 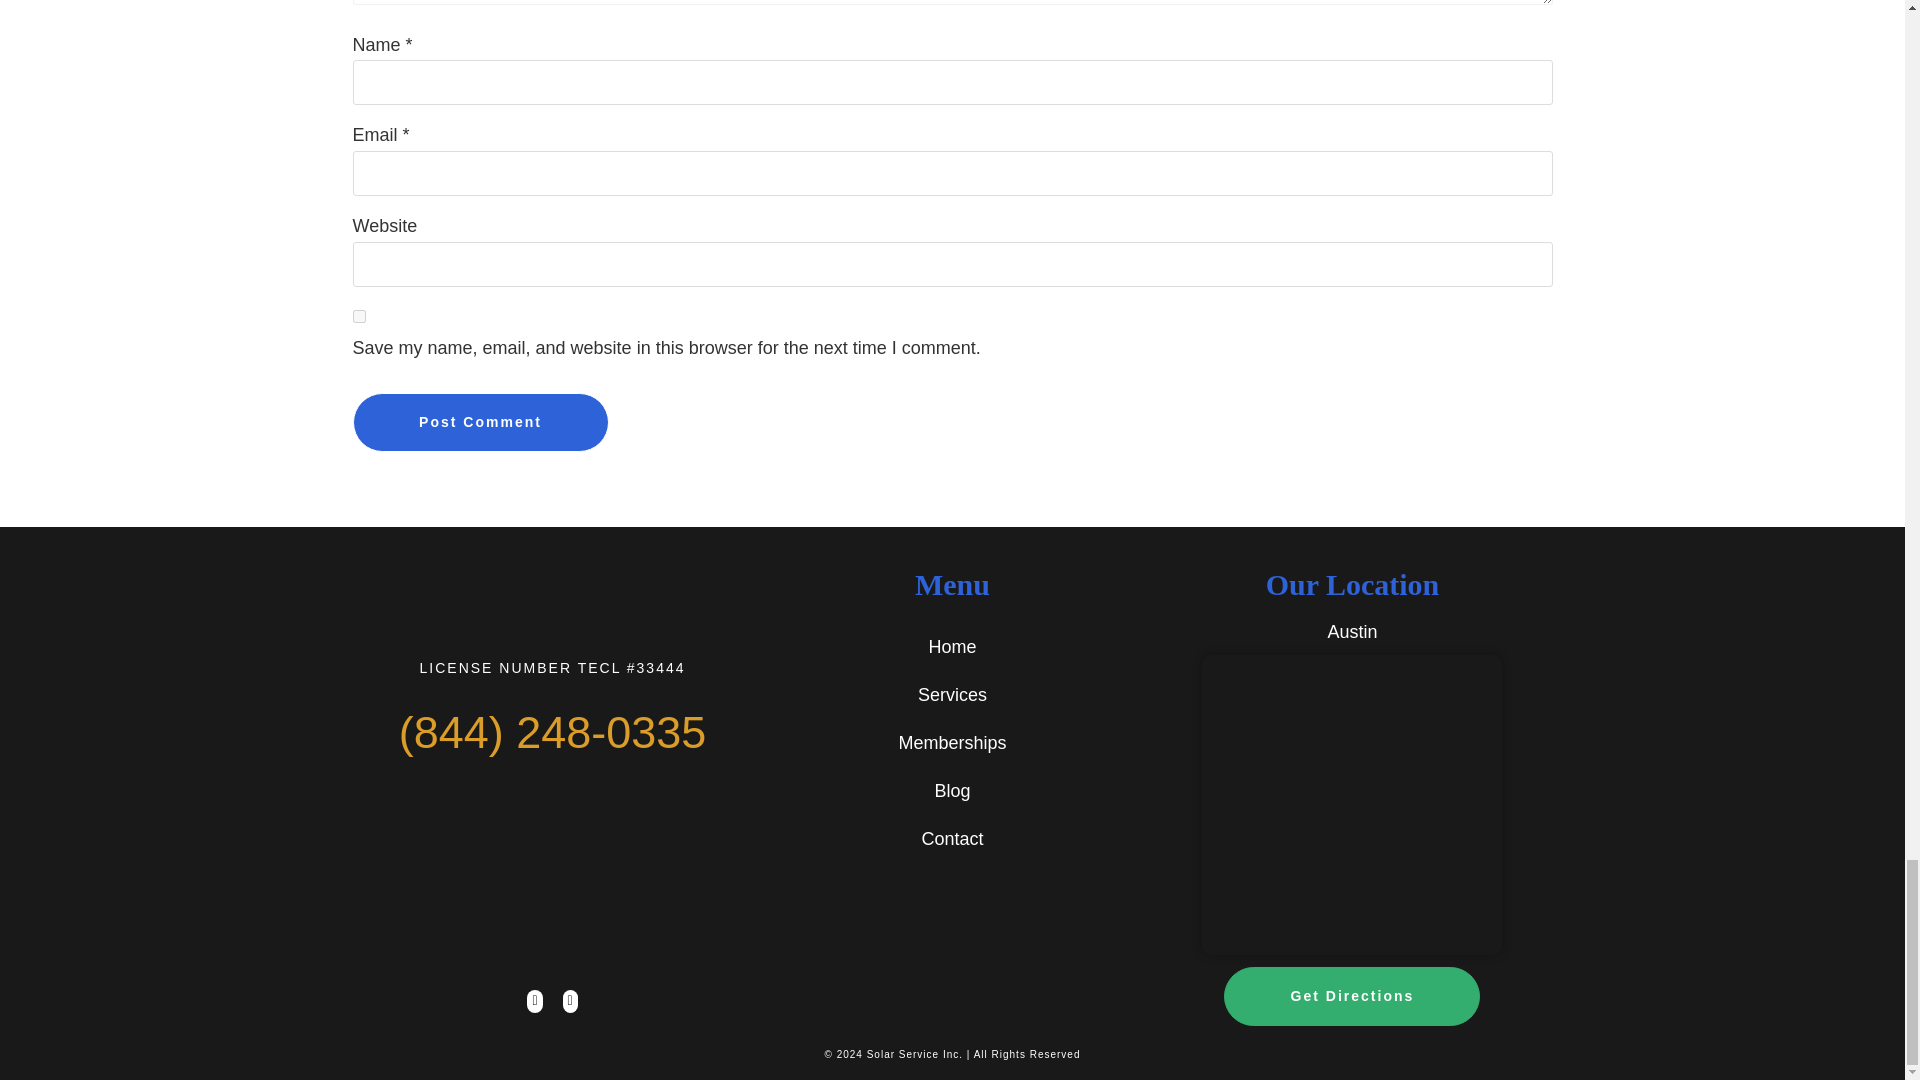 What do you see at coordinates (480, 422) in the screenshot?
I see `Post Comment` at bounding box center [480, 422].